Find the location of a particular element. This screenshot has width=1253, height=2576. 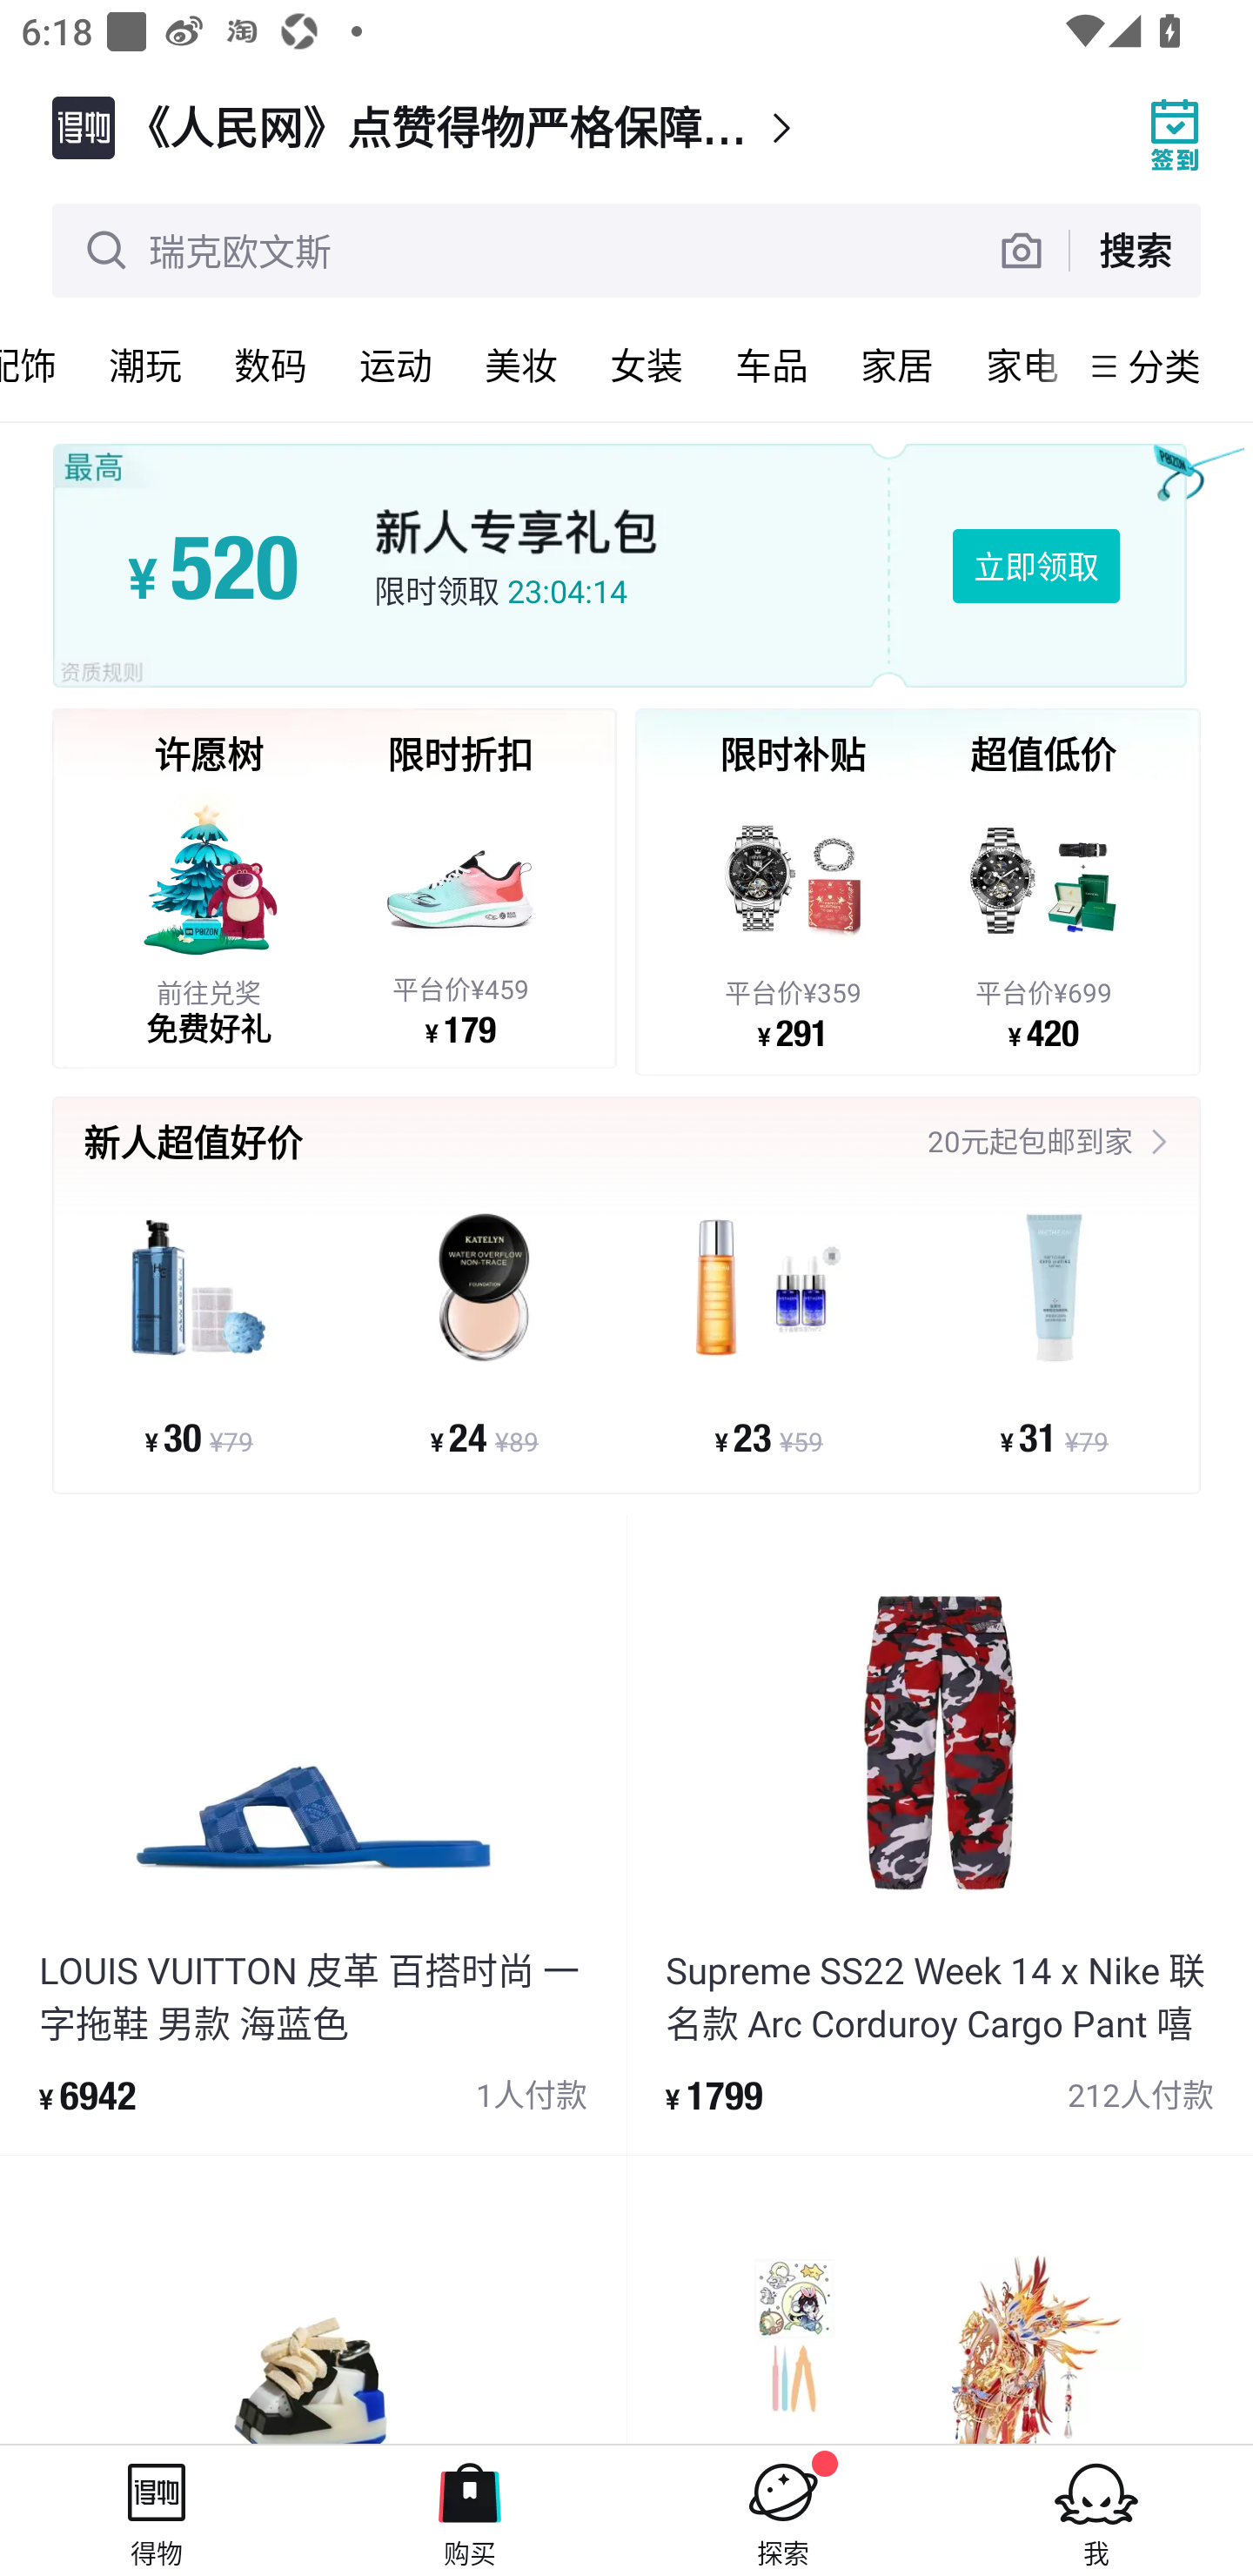

瑞克欧文斯 搜索 is located at coordinates (626, 251).